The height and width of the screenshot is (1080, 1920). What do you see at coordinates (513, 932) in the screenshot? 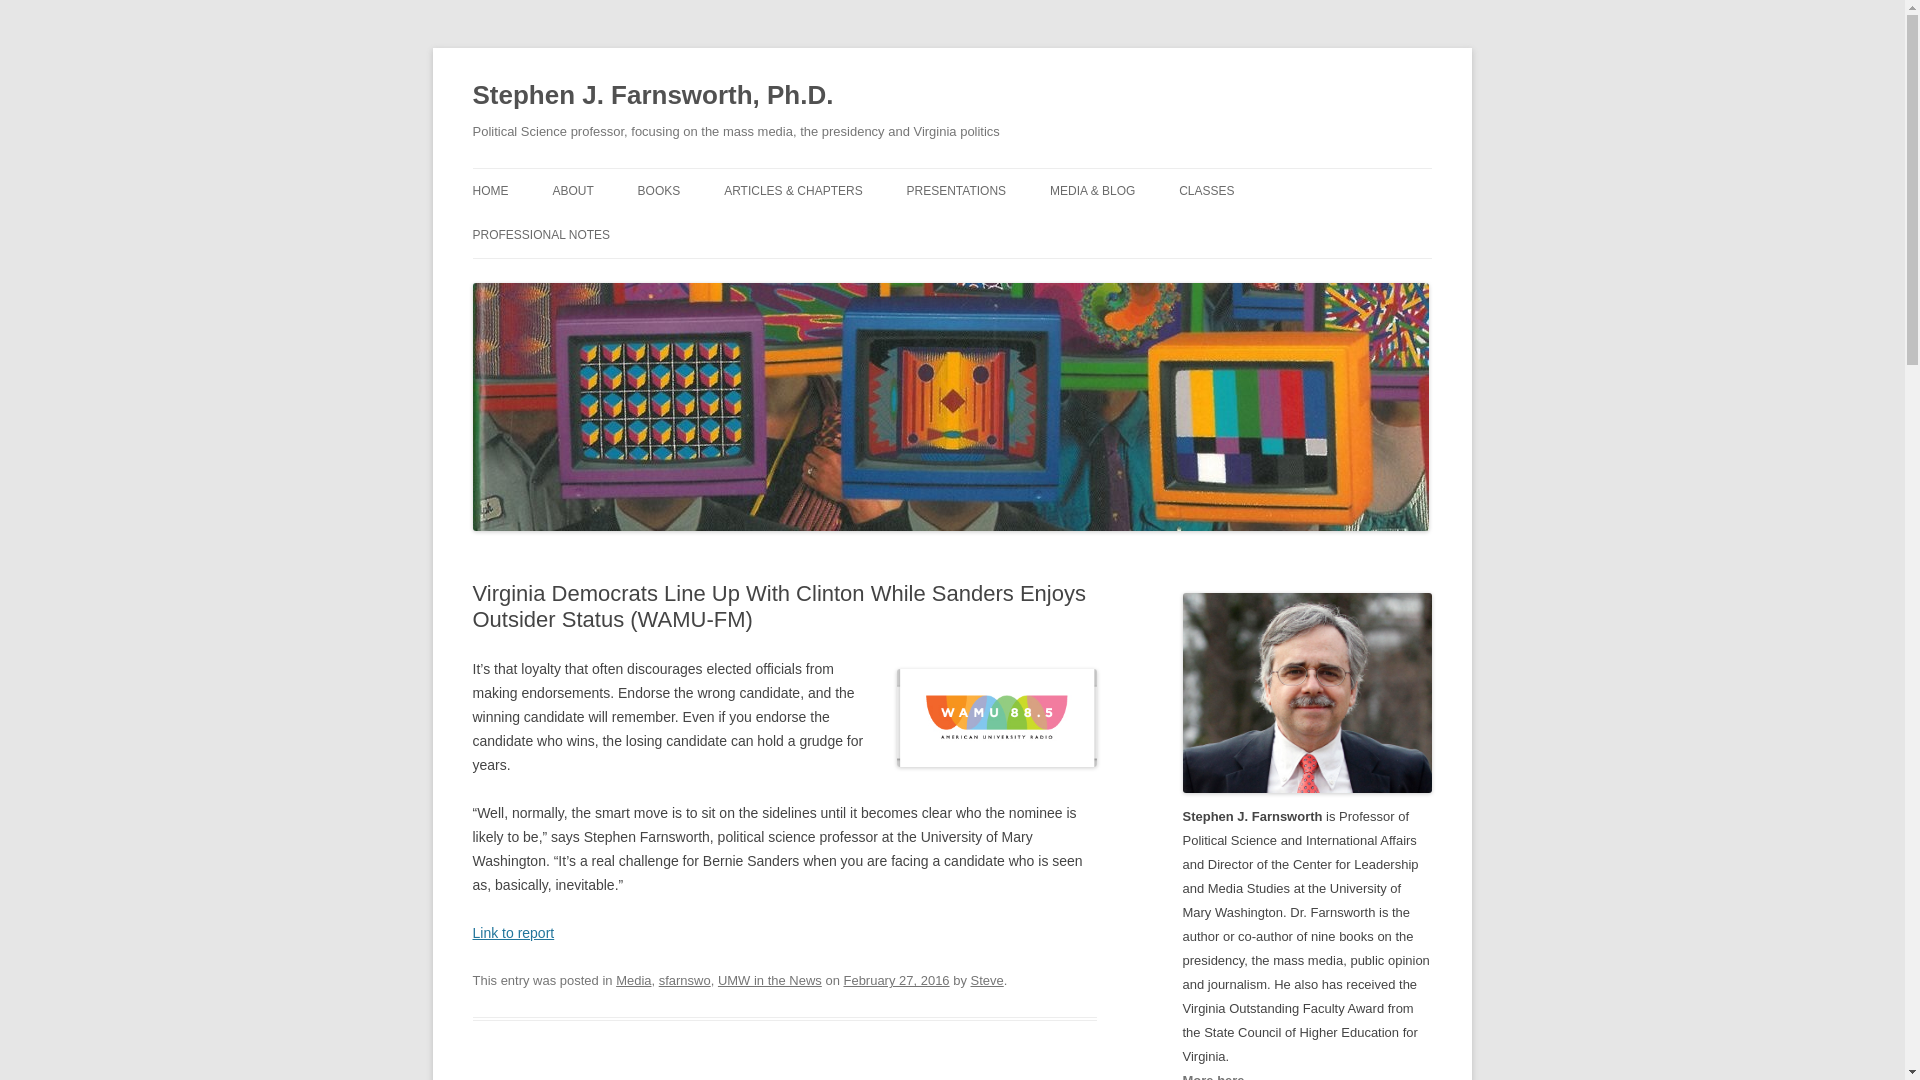
I see `Link to report` at bounding box center [513, 932].